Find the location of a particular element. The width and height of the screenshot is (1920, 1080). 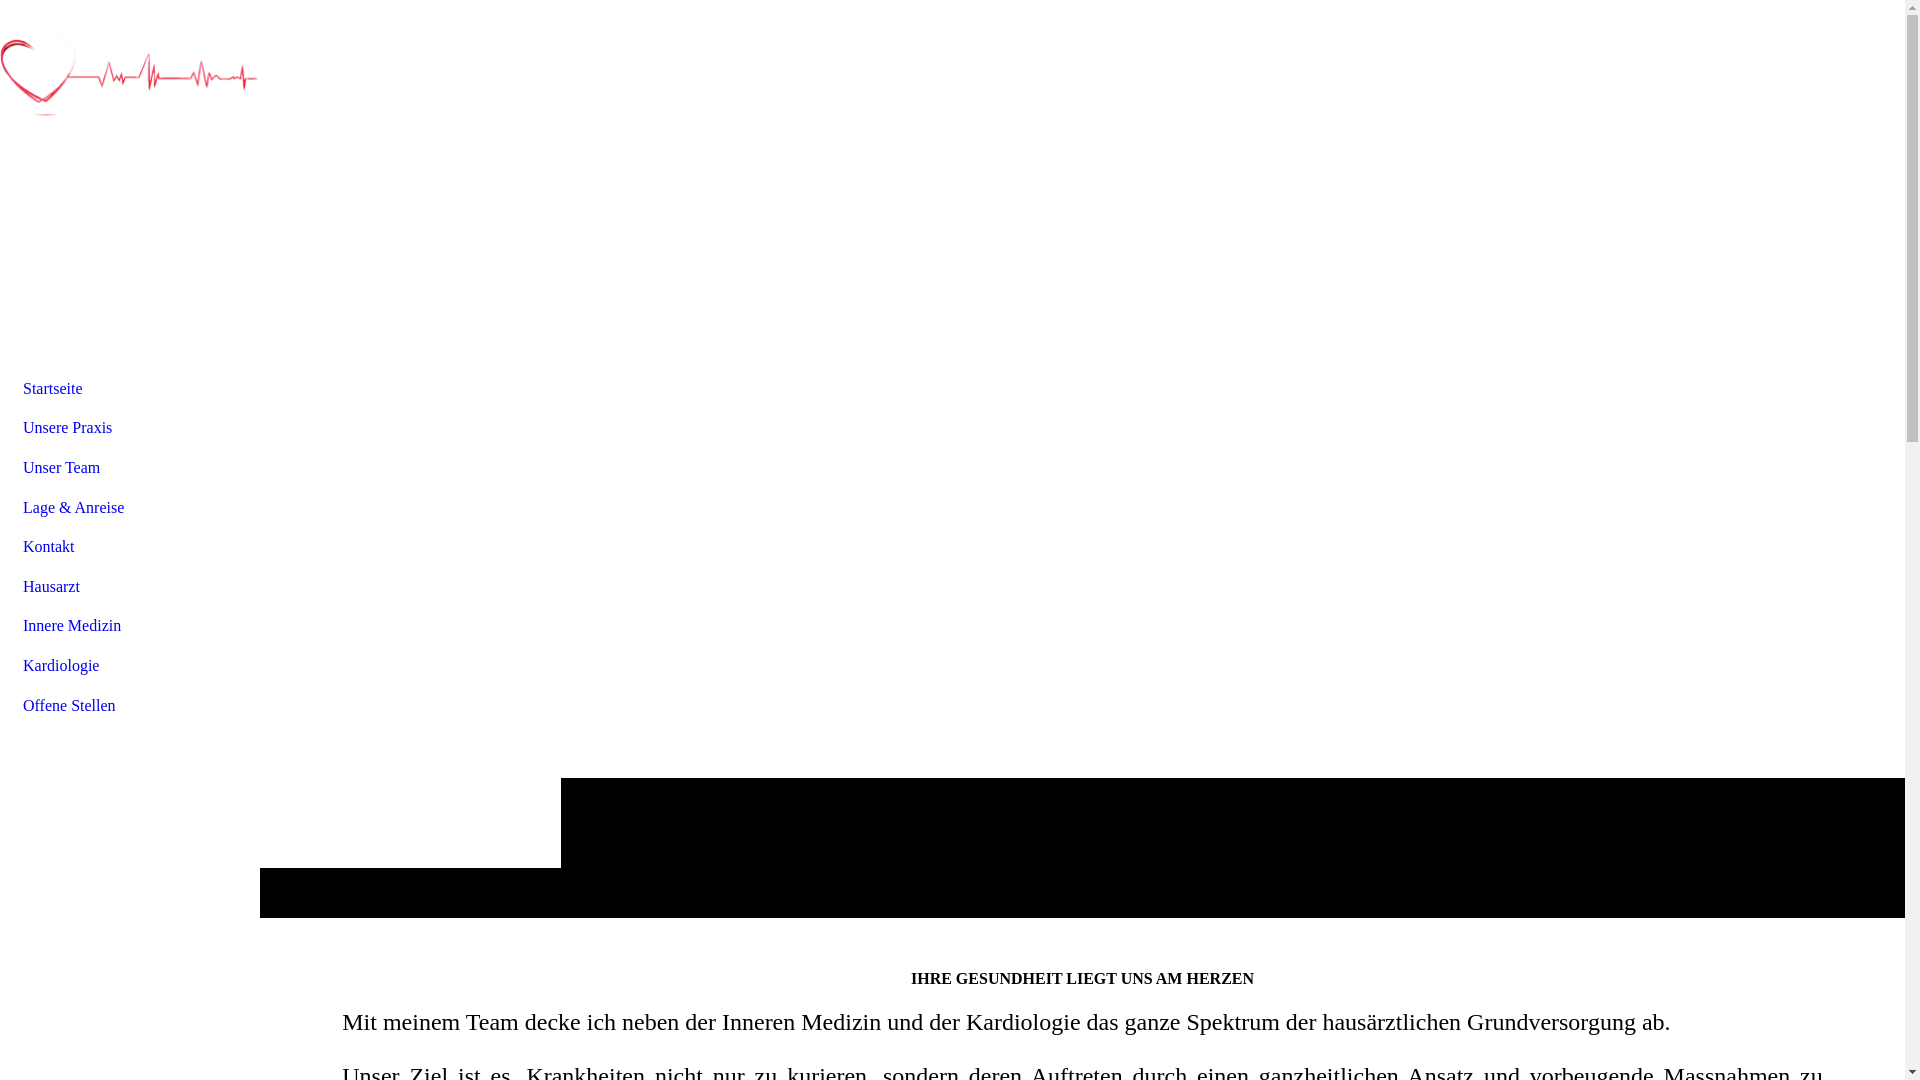

Innere Medizin is located at coordinates (130, 626).